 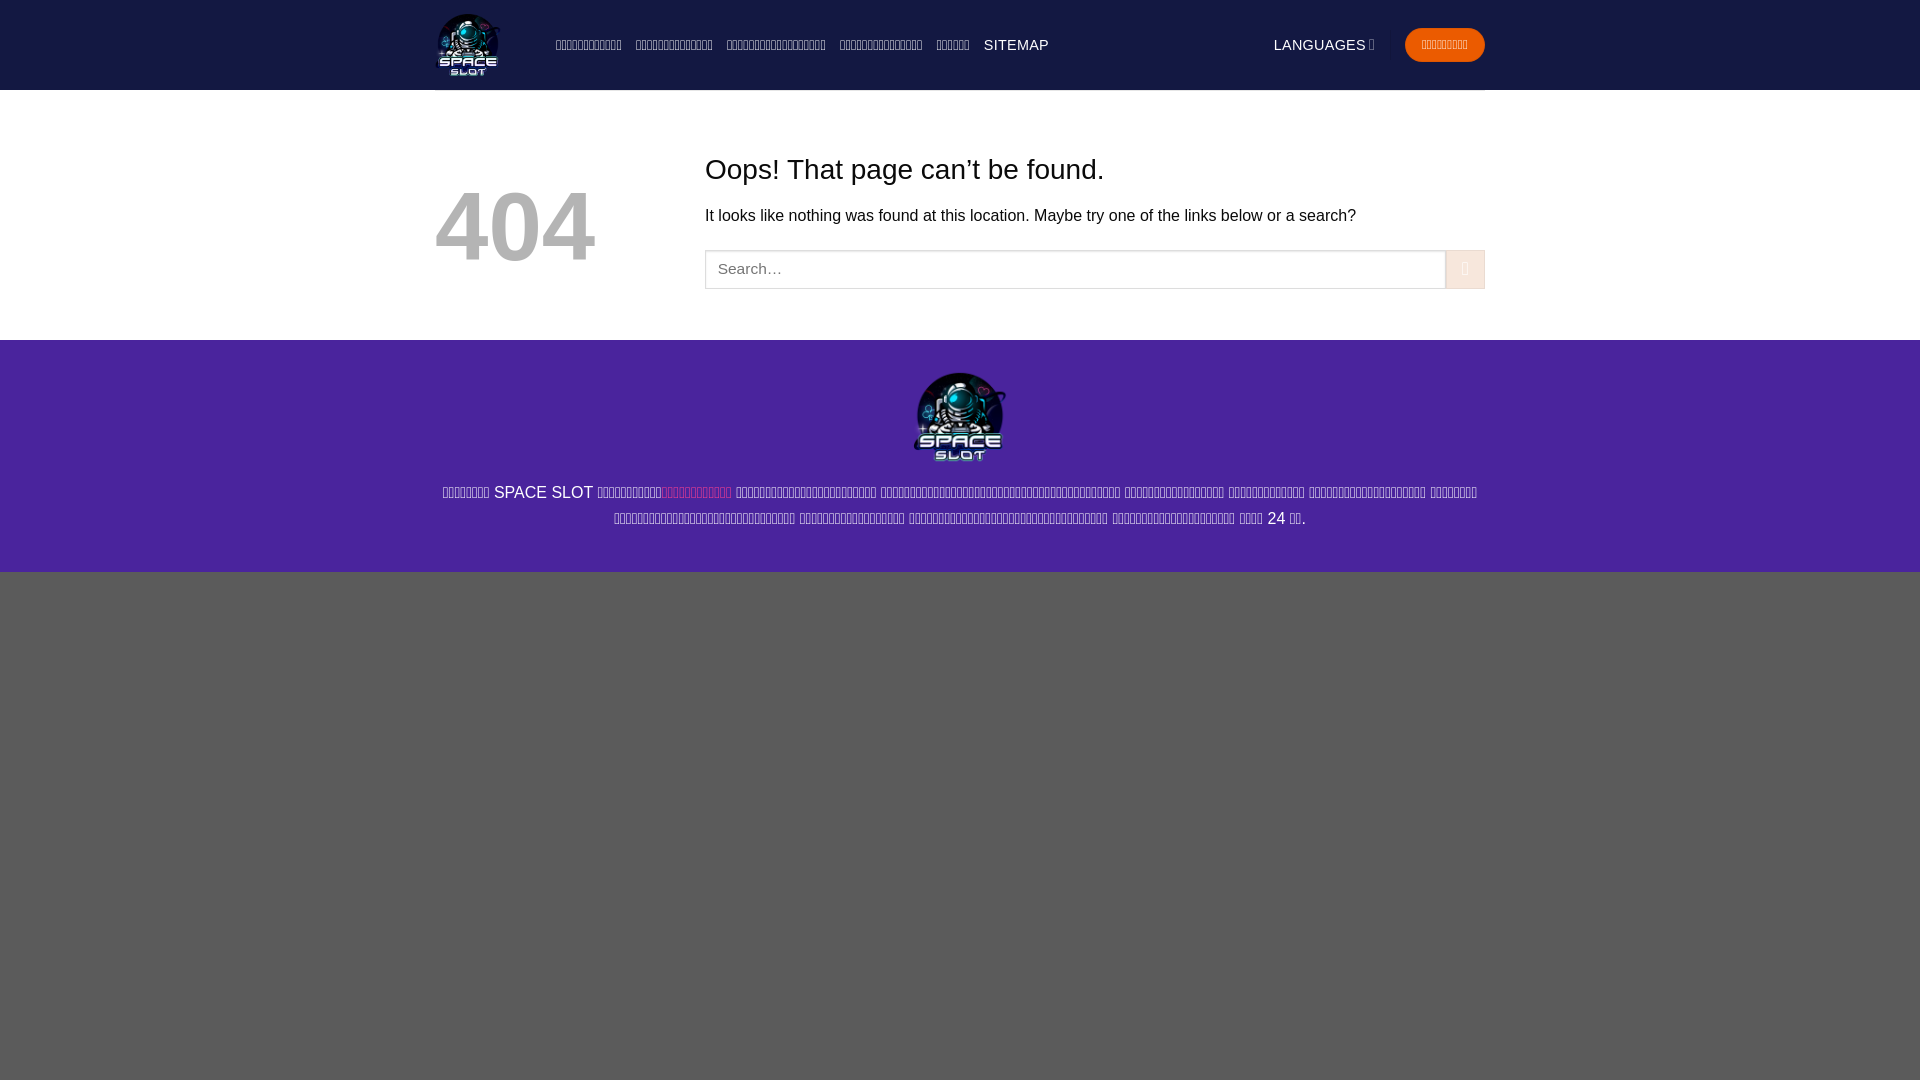 I want to click on LANGUAGES, so click(x=1325, y=44).